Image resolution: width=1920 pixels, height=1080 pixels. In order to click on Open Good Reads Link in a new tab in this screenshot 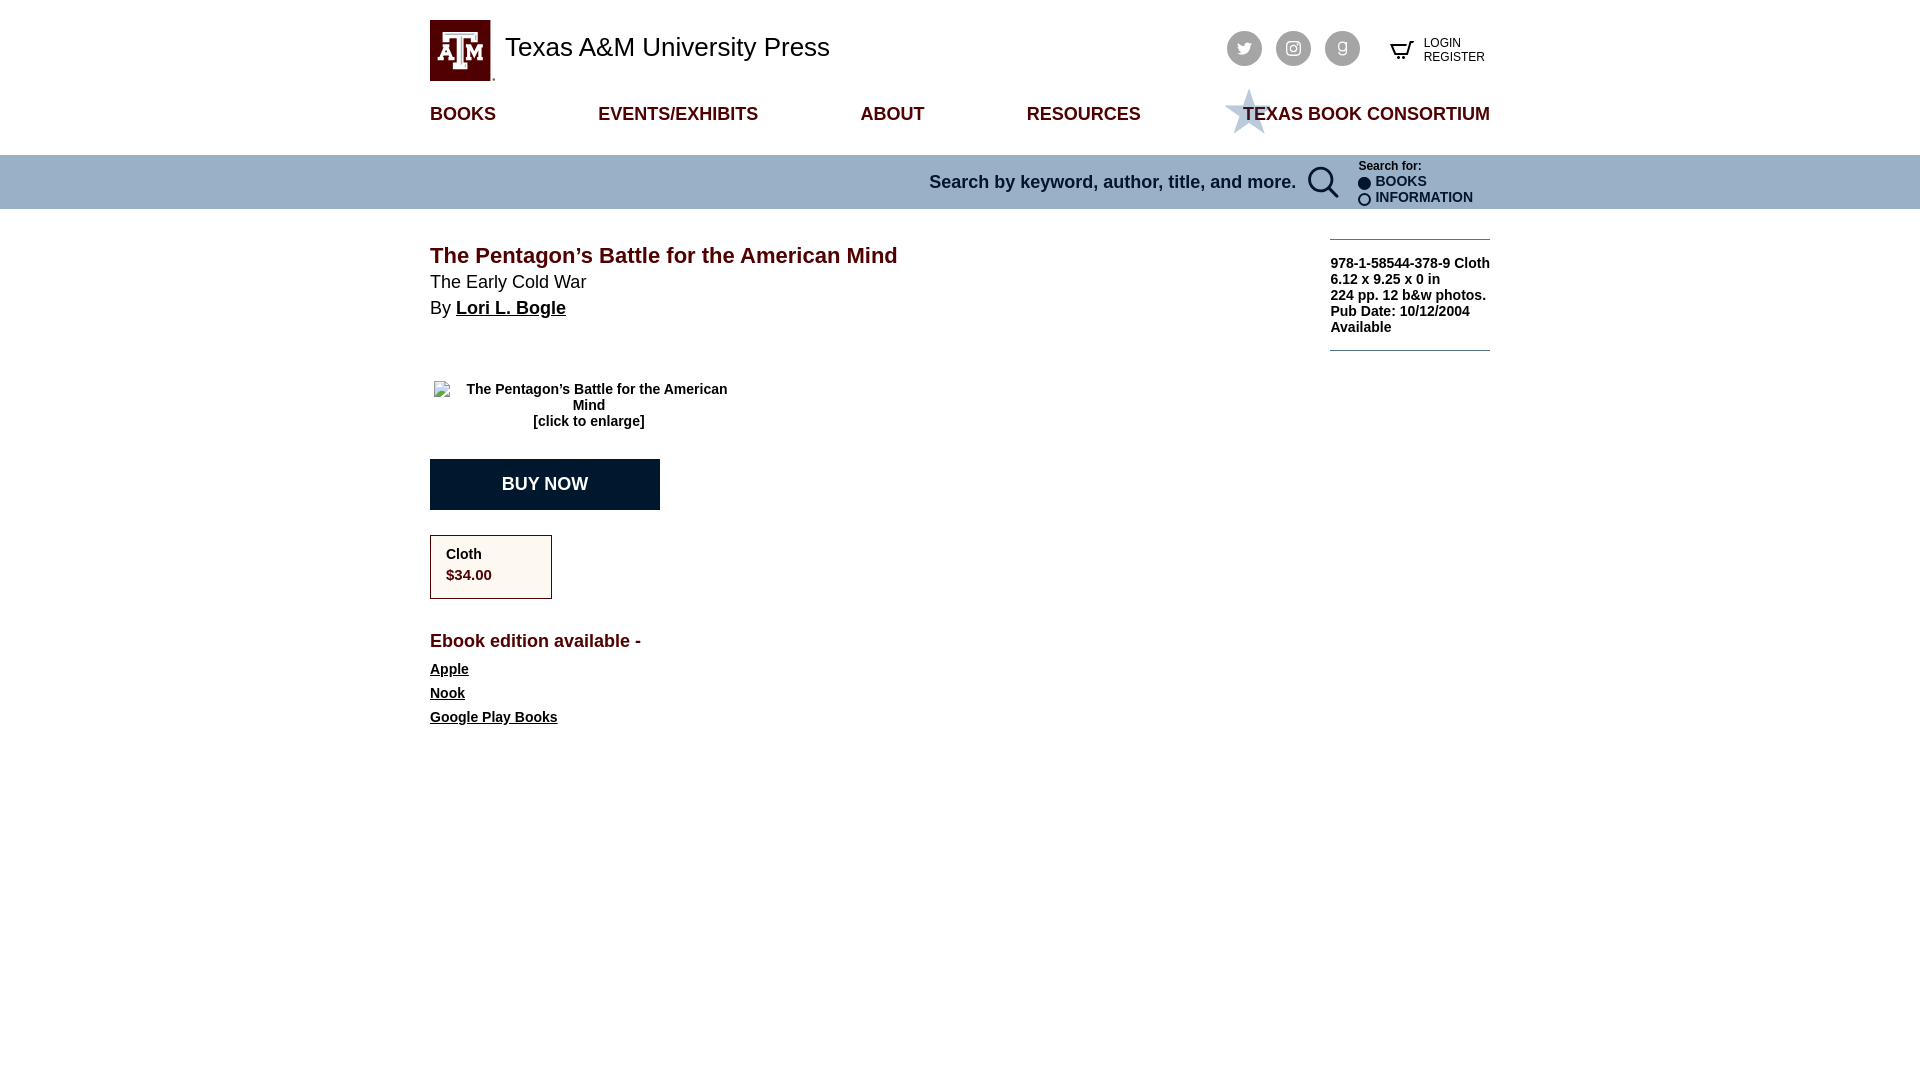, I will do `click(1342, 48)`.